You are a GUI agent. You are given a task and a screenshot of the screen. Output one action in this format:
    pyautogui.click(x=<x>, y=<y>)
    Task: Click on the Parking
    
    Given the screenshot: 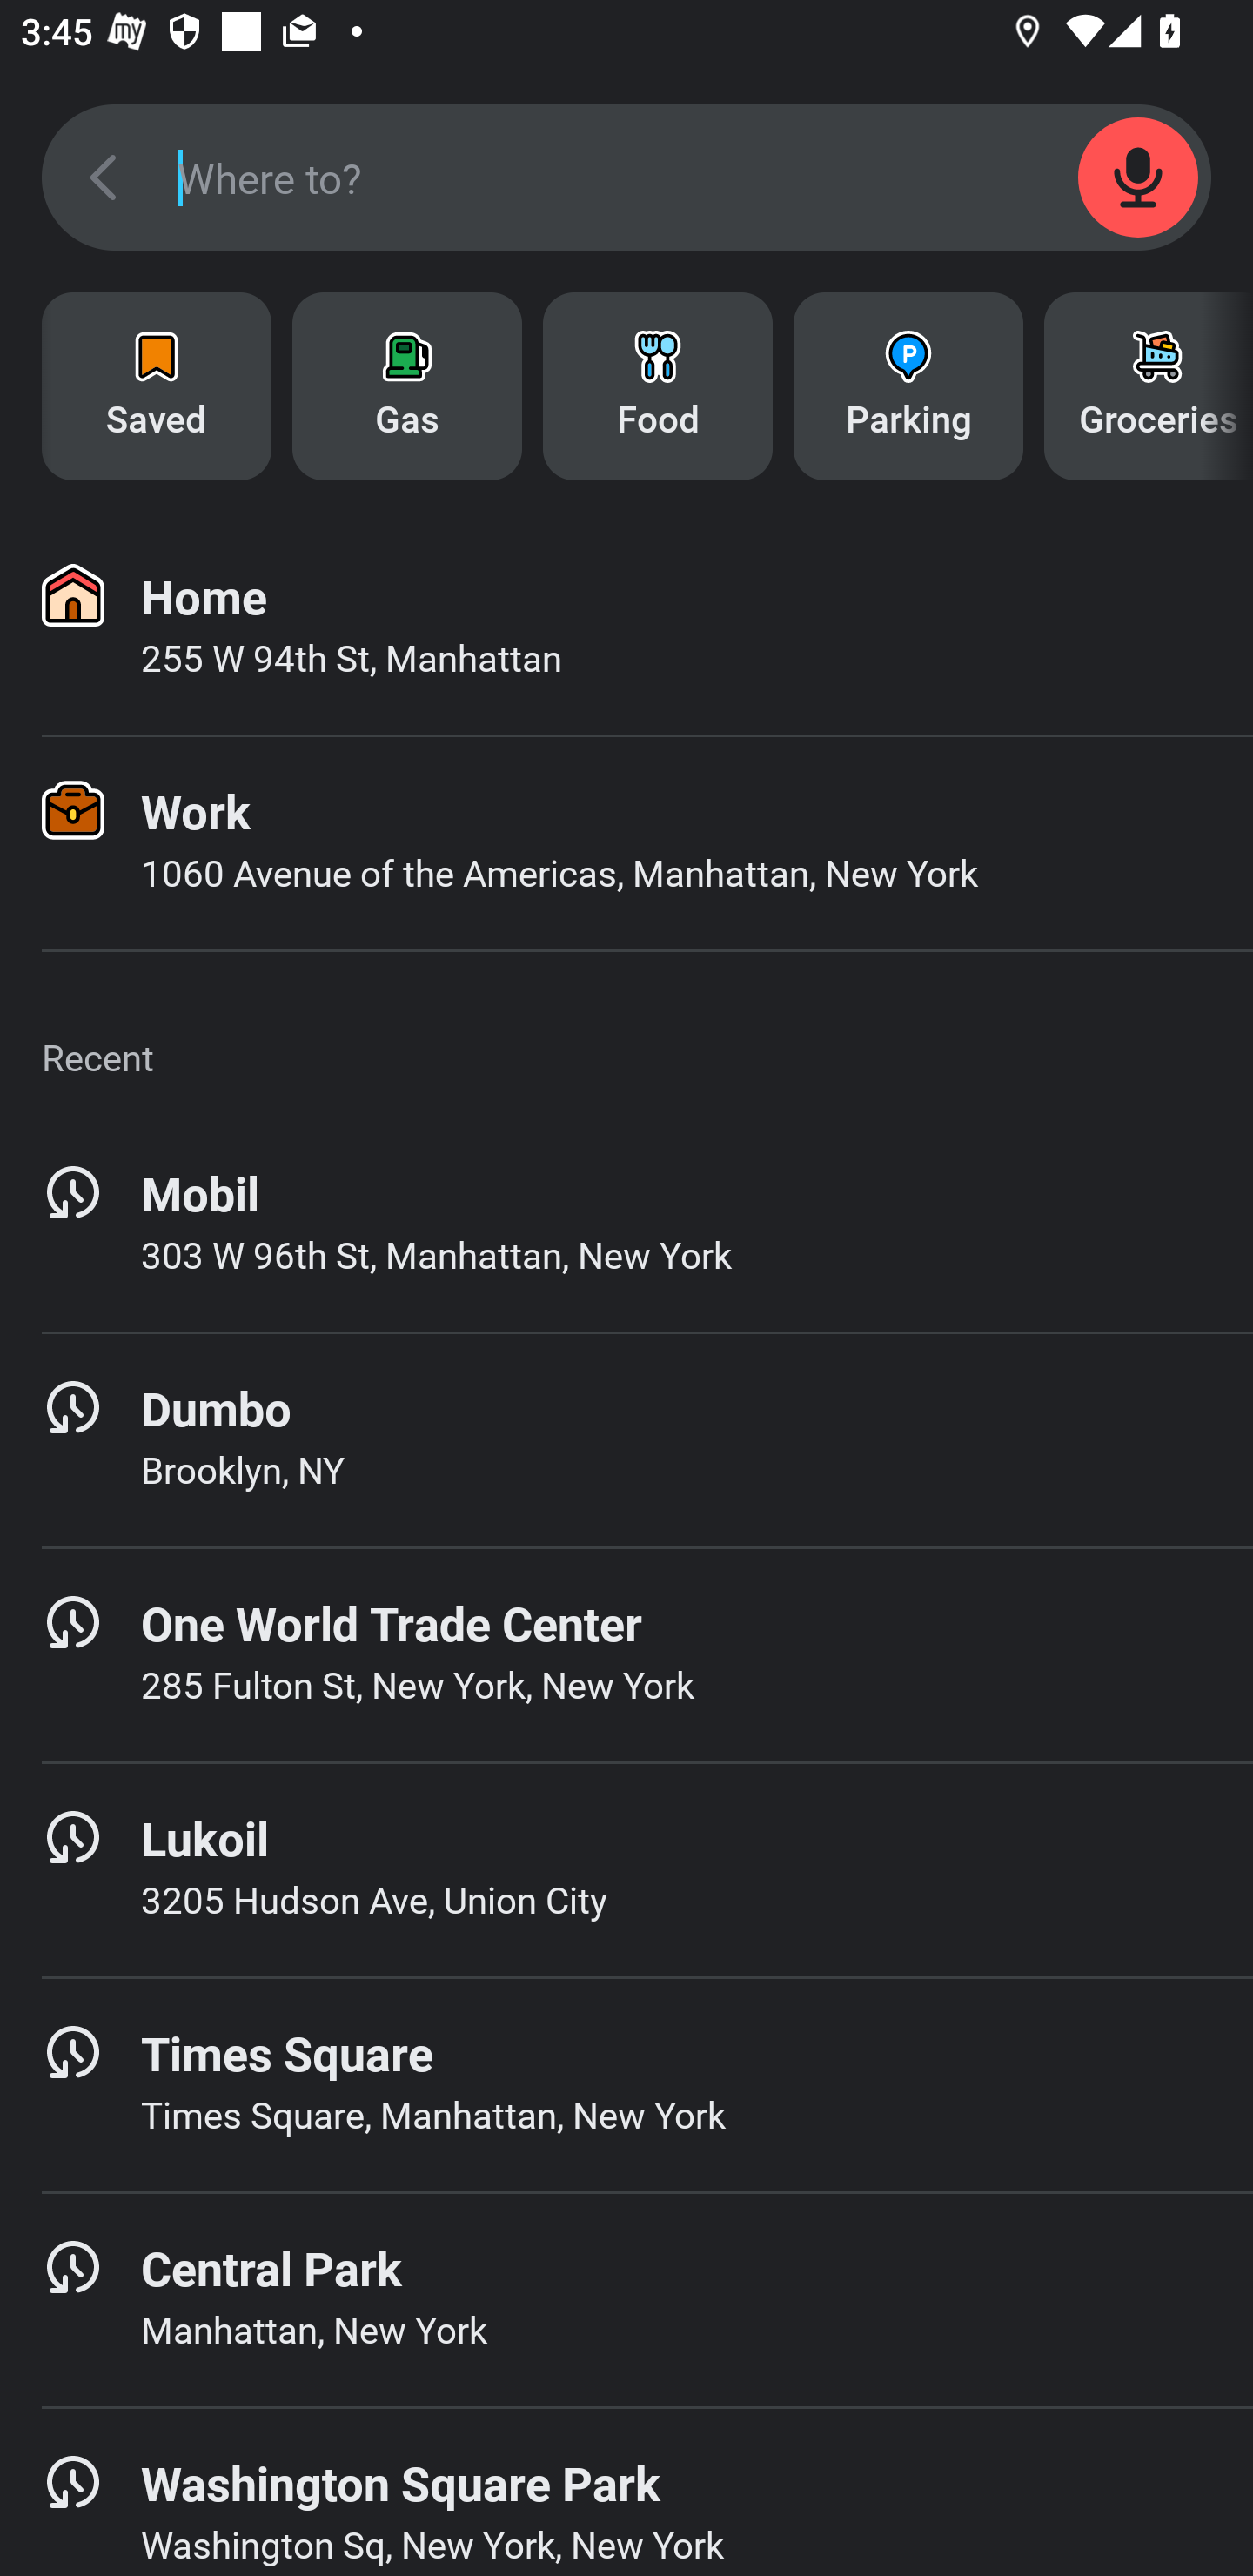 What is the action you would take?
    pyautogui.click(x=908, y=386)
    